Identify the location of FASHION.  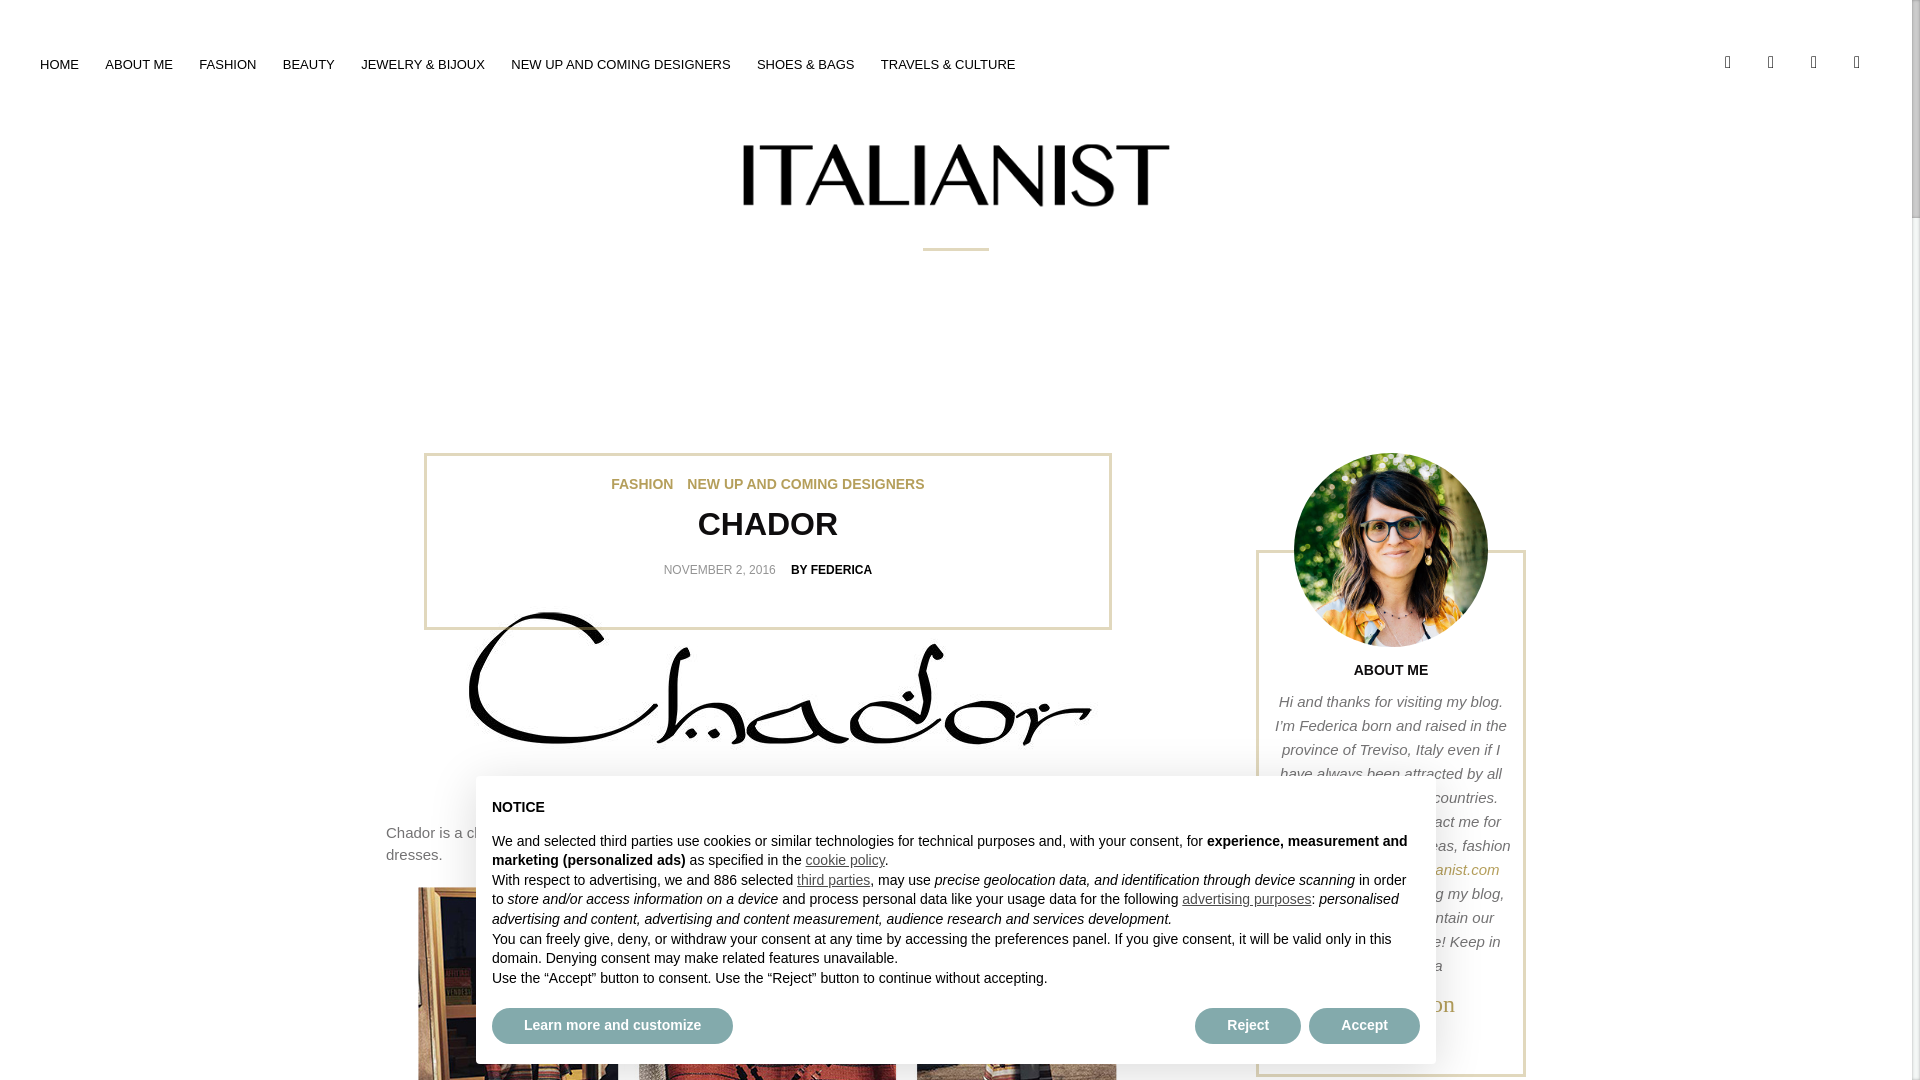
(227, 64).